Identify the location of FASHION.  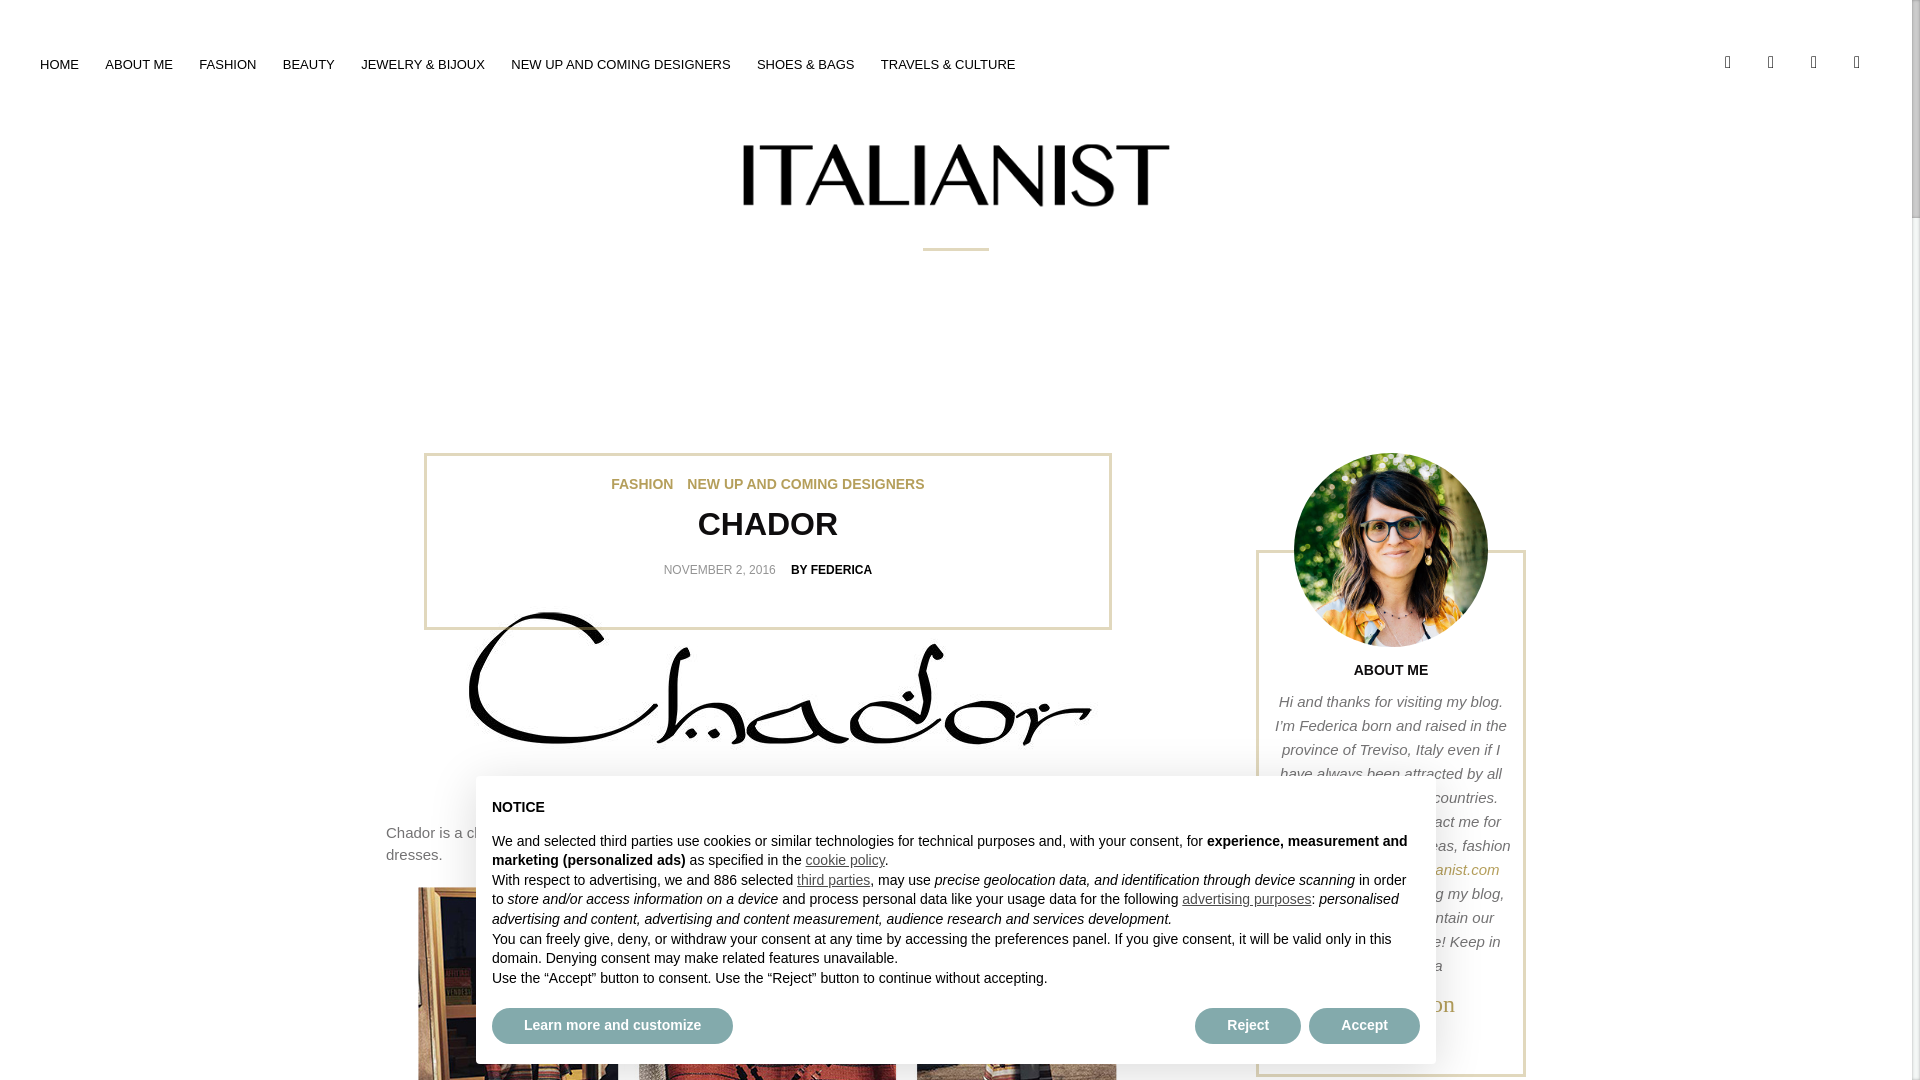
(227, 64).